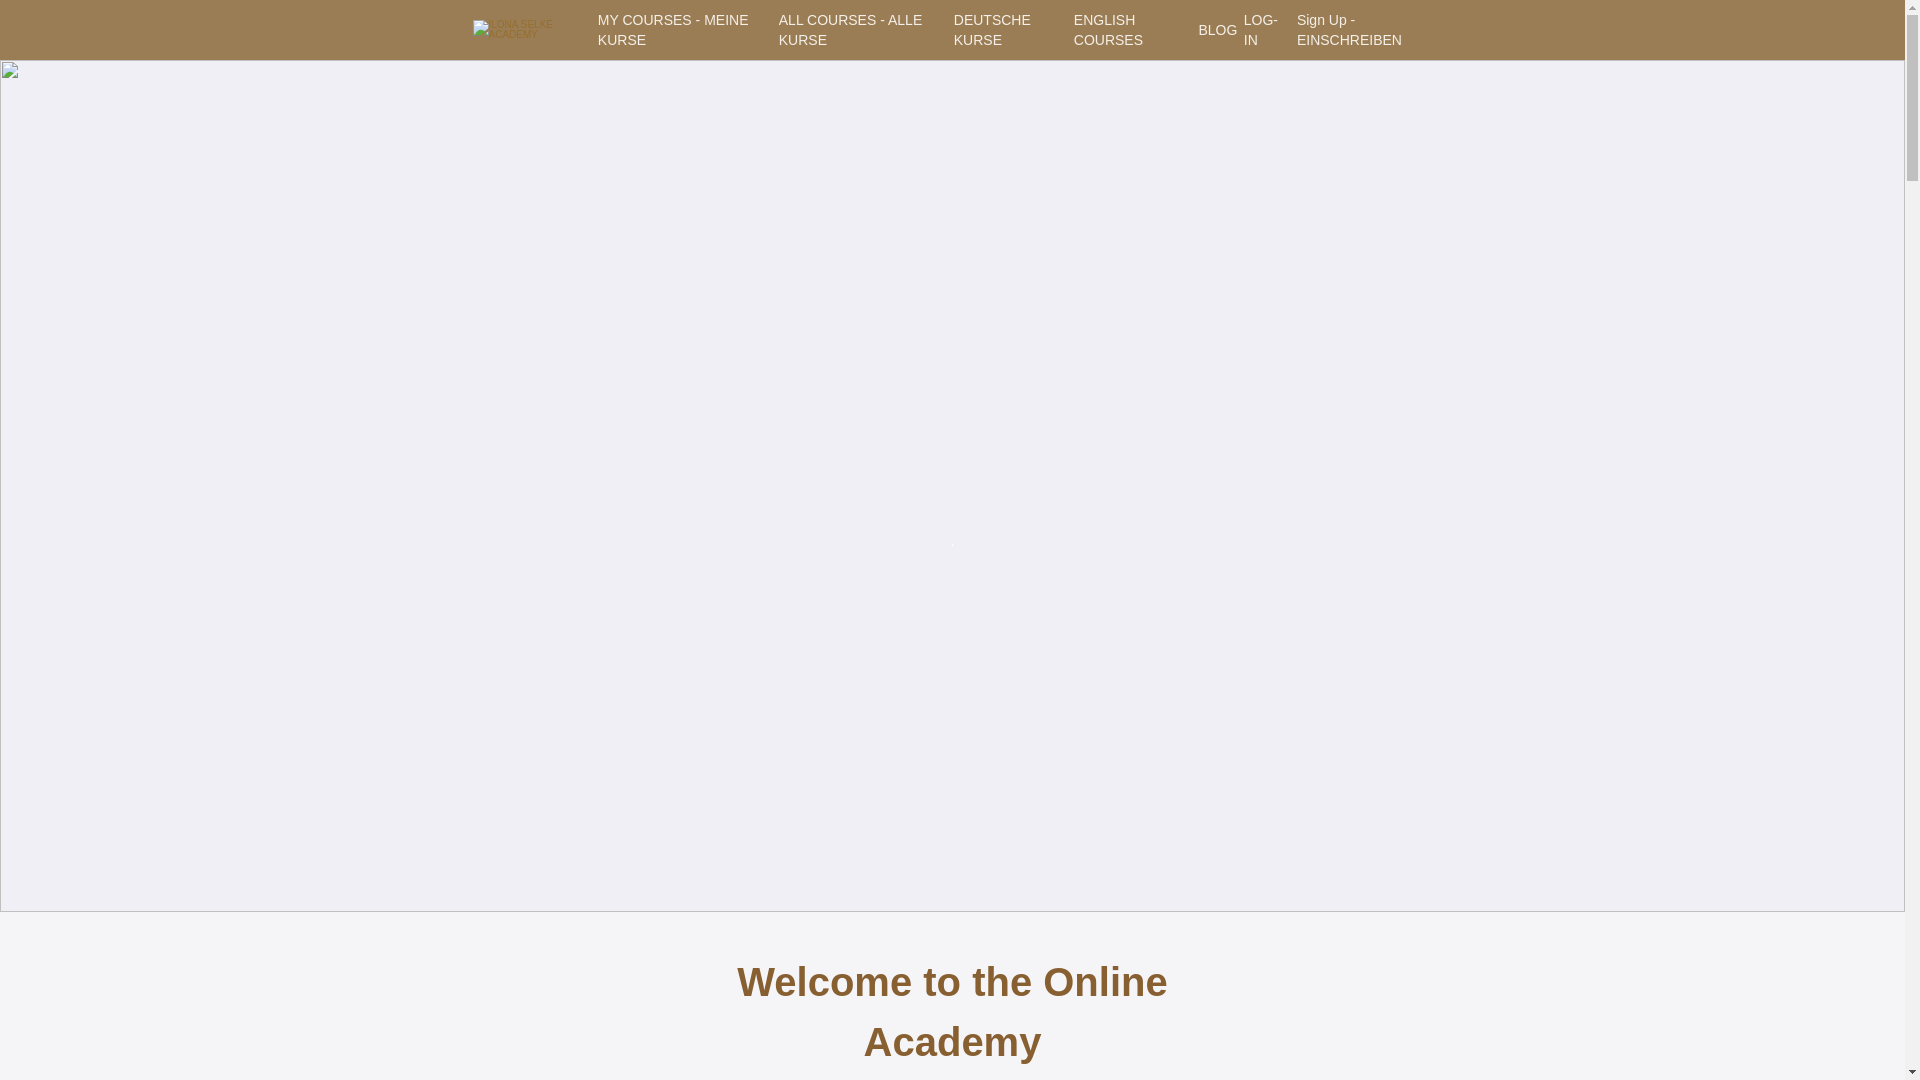 Image resolution: width=1920 pixels, height=1080 pixels. I want to click on ENGLISH COURSES, so click(1128, 29).